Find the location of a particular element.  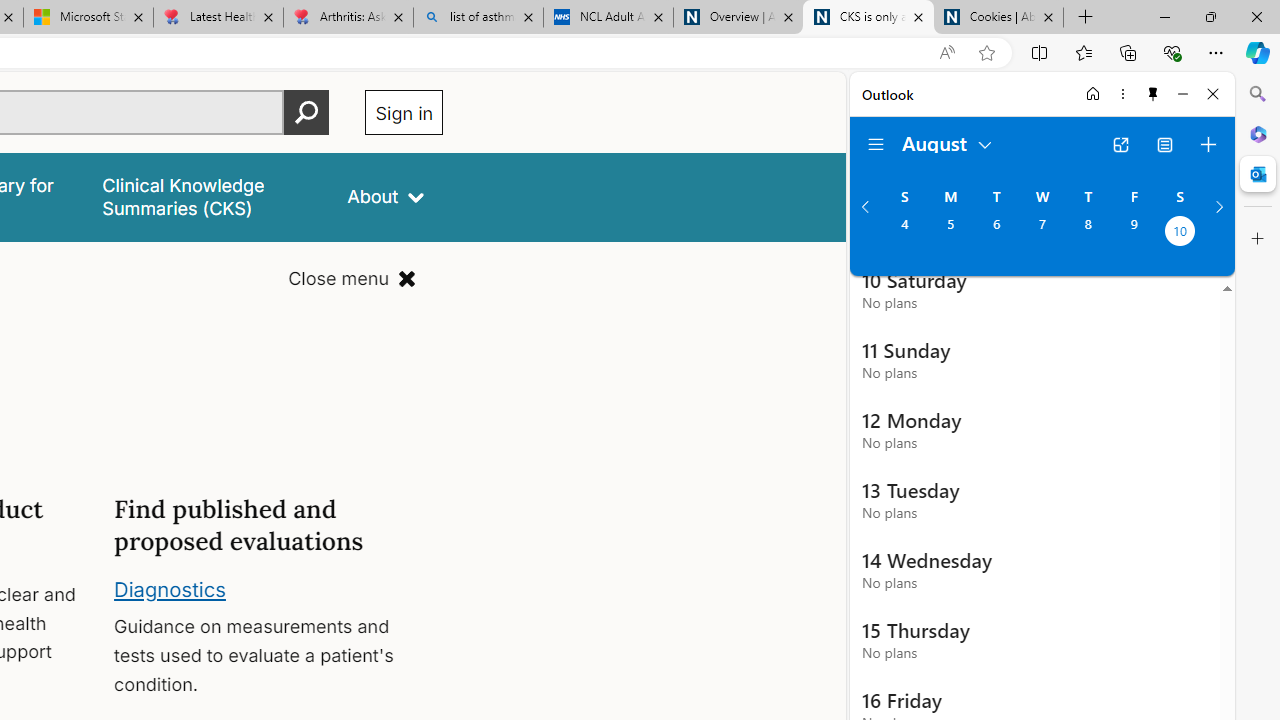

Folder navigation is located at coordinates (876, 144).